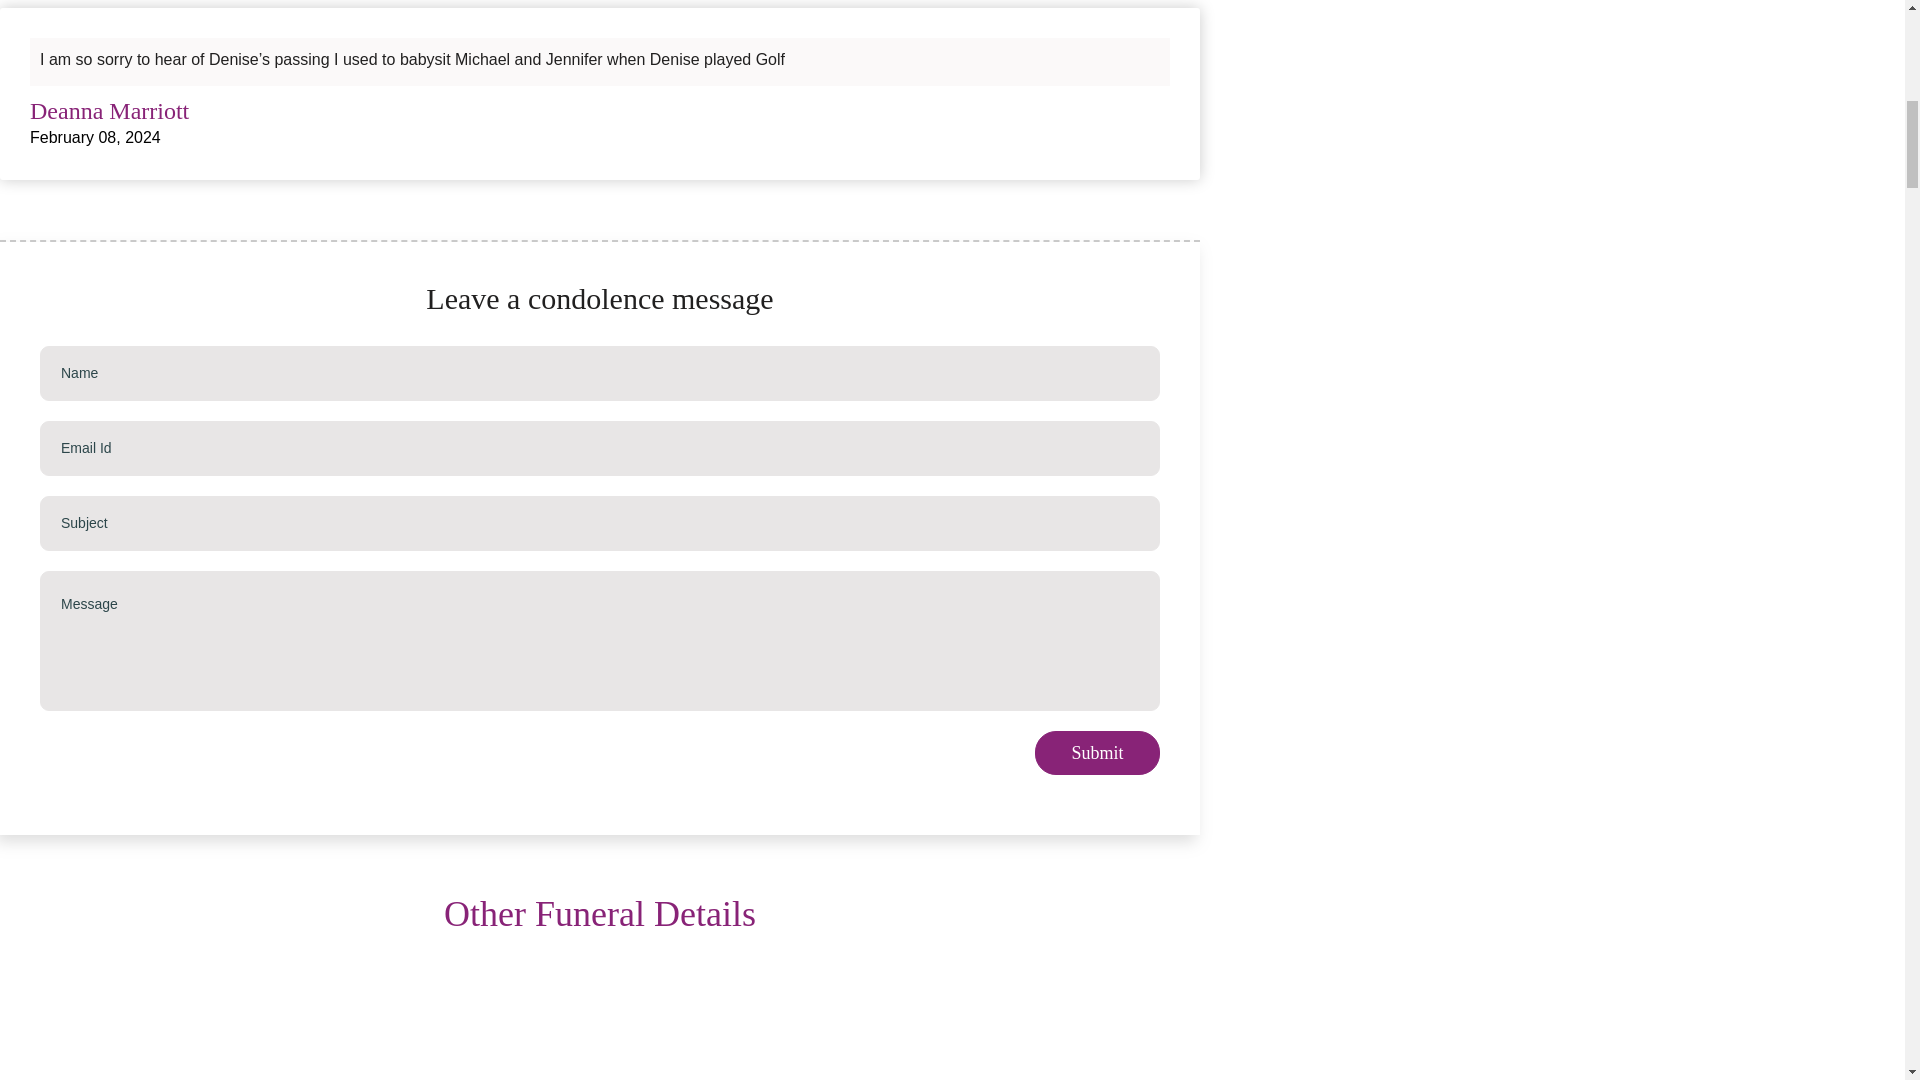  What do you see at coordinates (1096, 753) in the screenshot?
I see `Submit` at bounding box center [1096, 753].